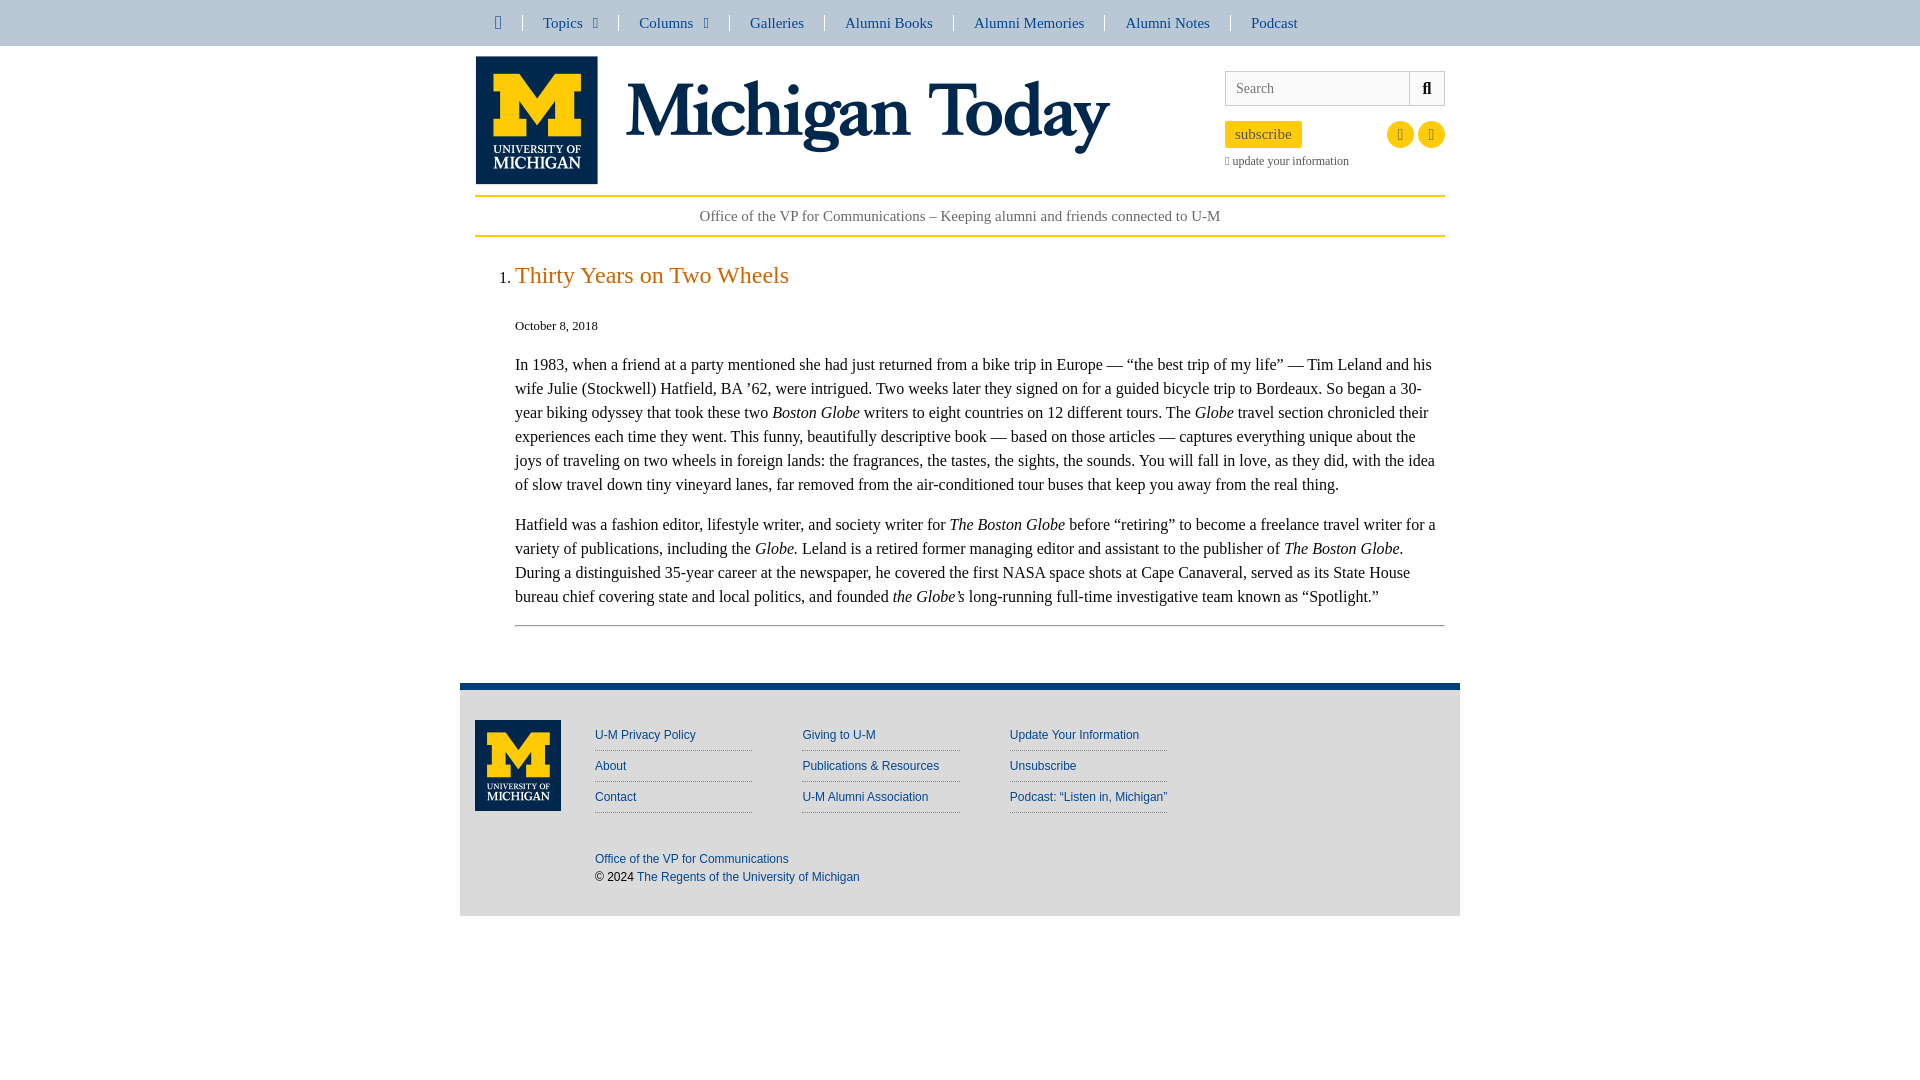 This screenshot has width=1920, height=1080. I want to click on Michigan Today, so click(792, 120).